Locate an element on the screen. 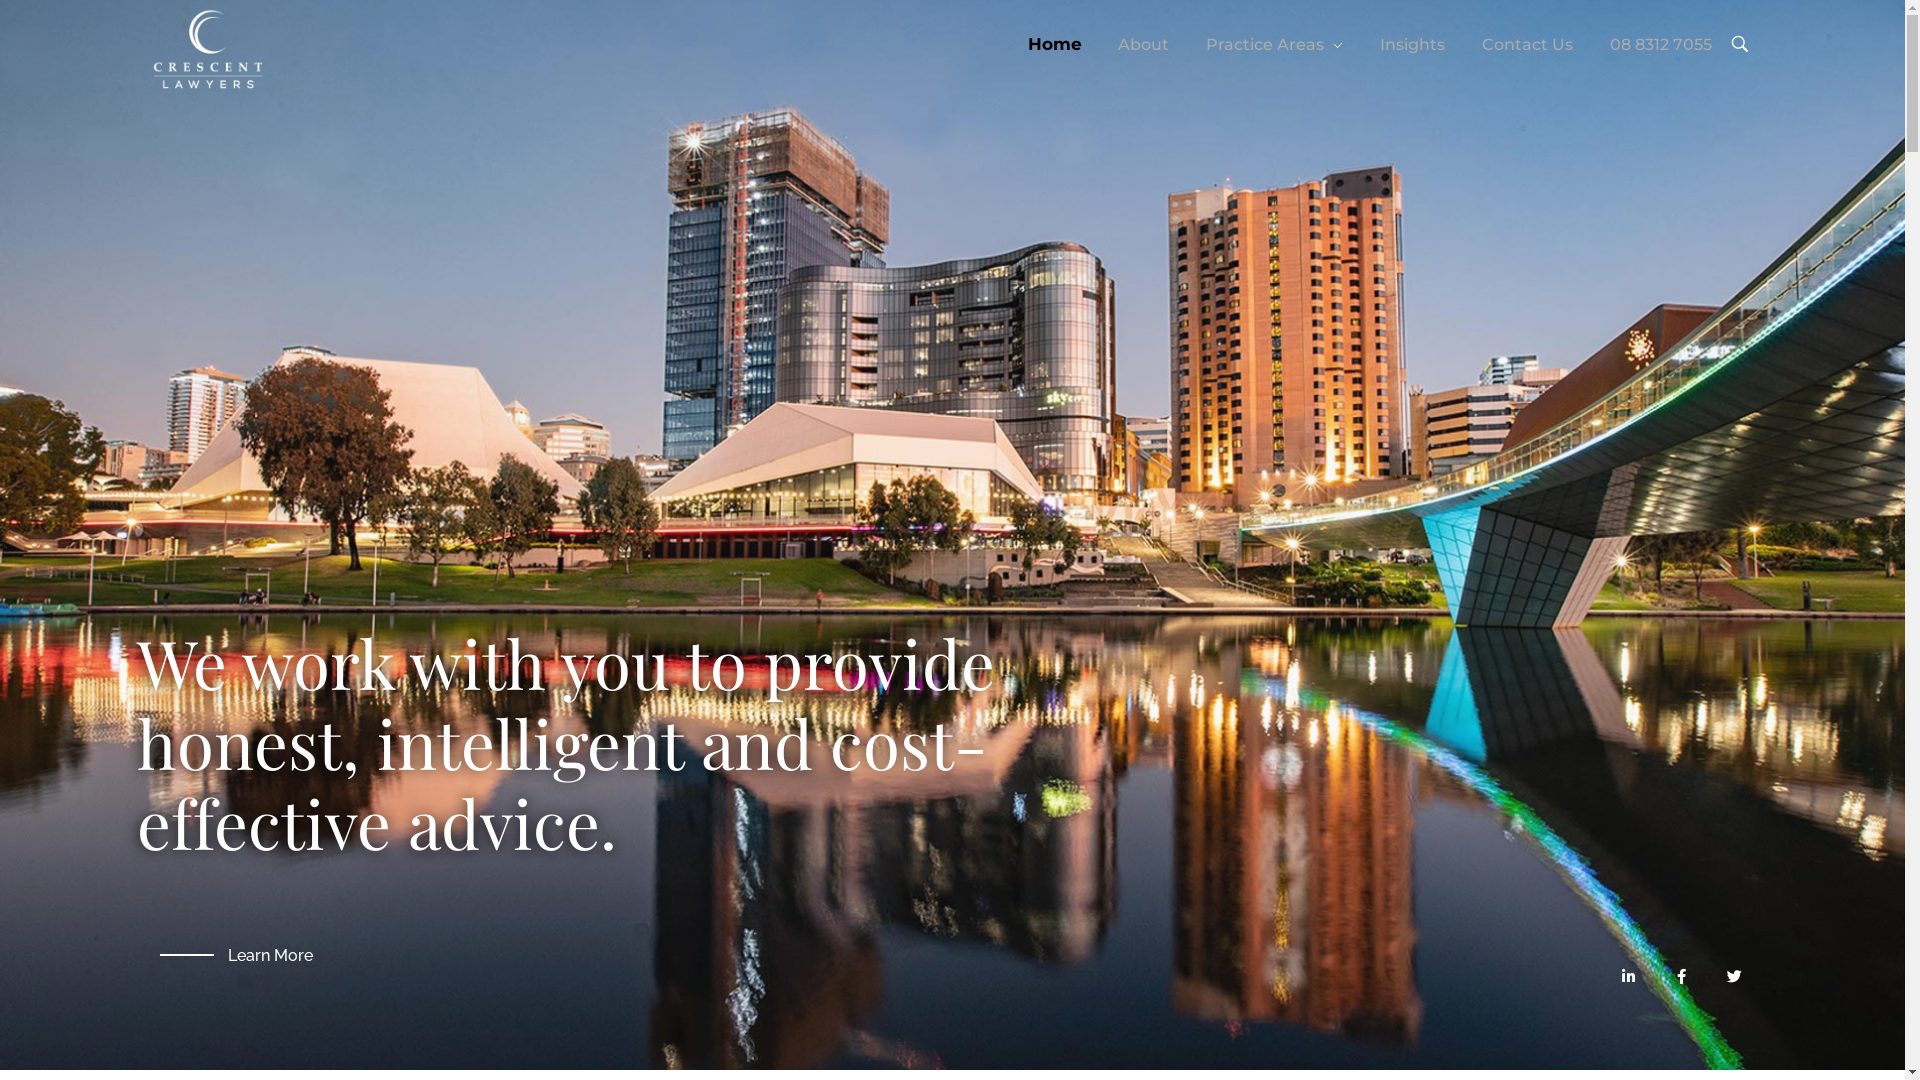 The width and height of the screenshot is (1920, 1080). Learn More is located at coordinates (236, 956).